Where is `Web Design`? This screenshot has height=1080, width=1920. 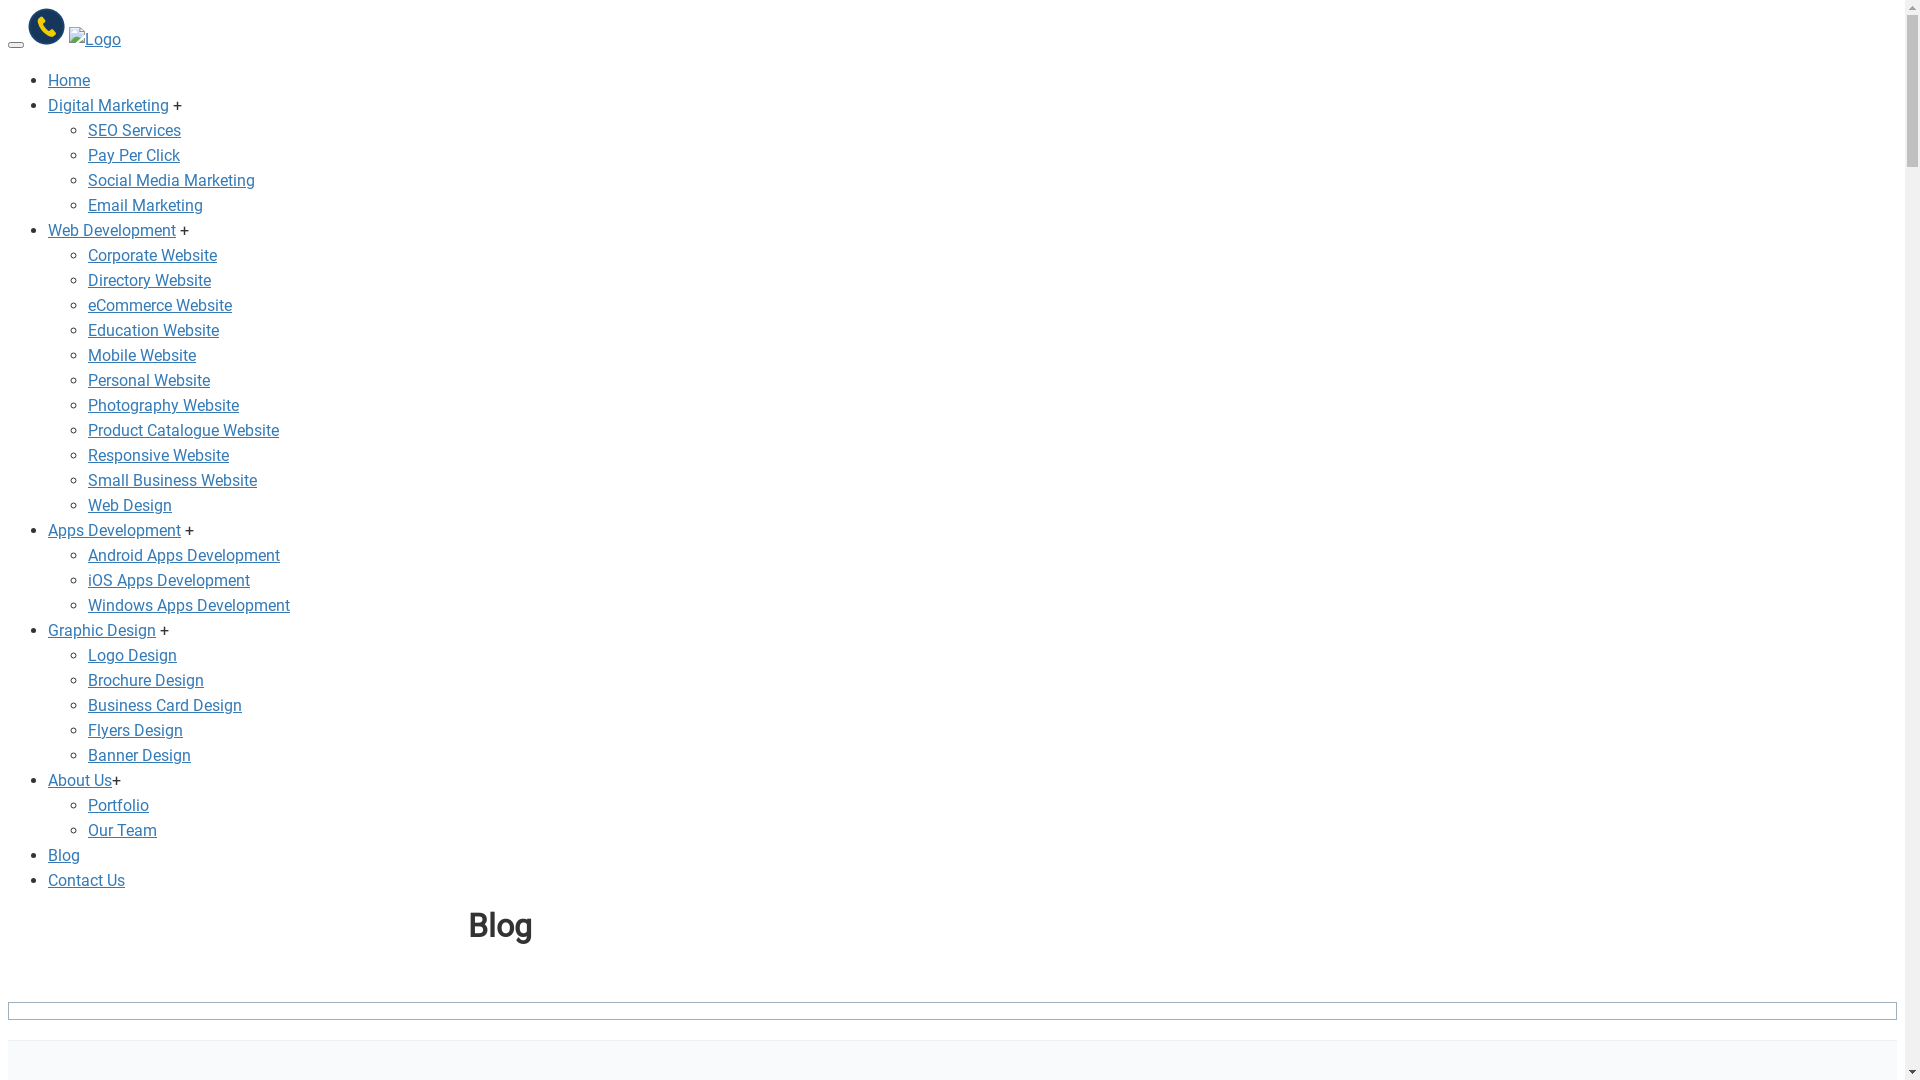 Web Design is located at coordinates (130, 506).